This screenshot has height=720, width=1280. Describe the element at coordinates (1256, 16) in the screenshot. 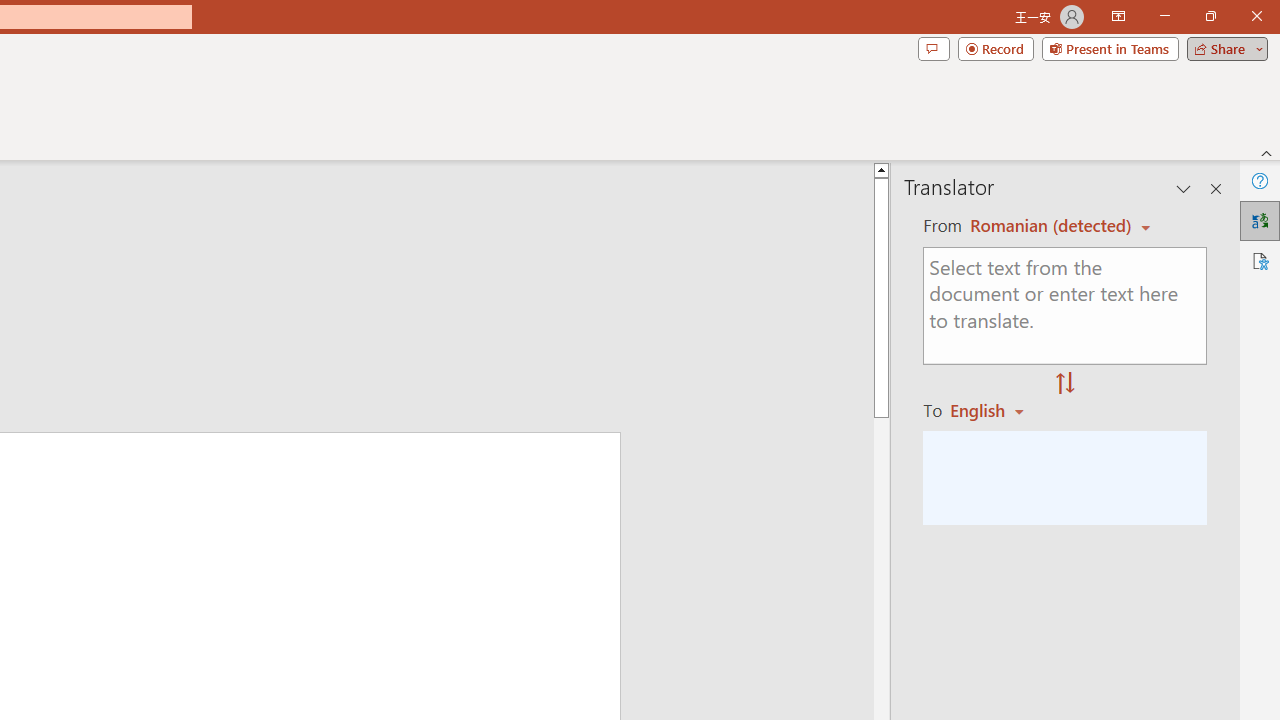

I see `Close` at that location.